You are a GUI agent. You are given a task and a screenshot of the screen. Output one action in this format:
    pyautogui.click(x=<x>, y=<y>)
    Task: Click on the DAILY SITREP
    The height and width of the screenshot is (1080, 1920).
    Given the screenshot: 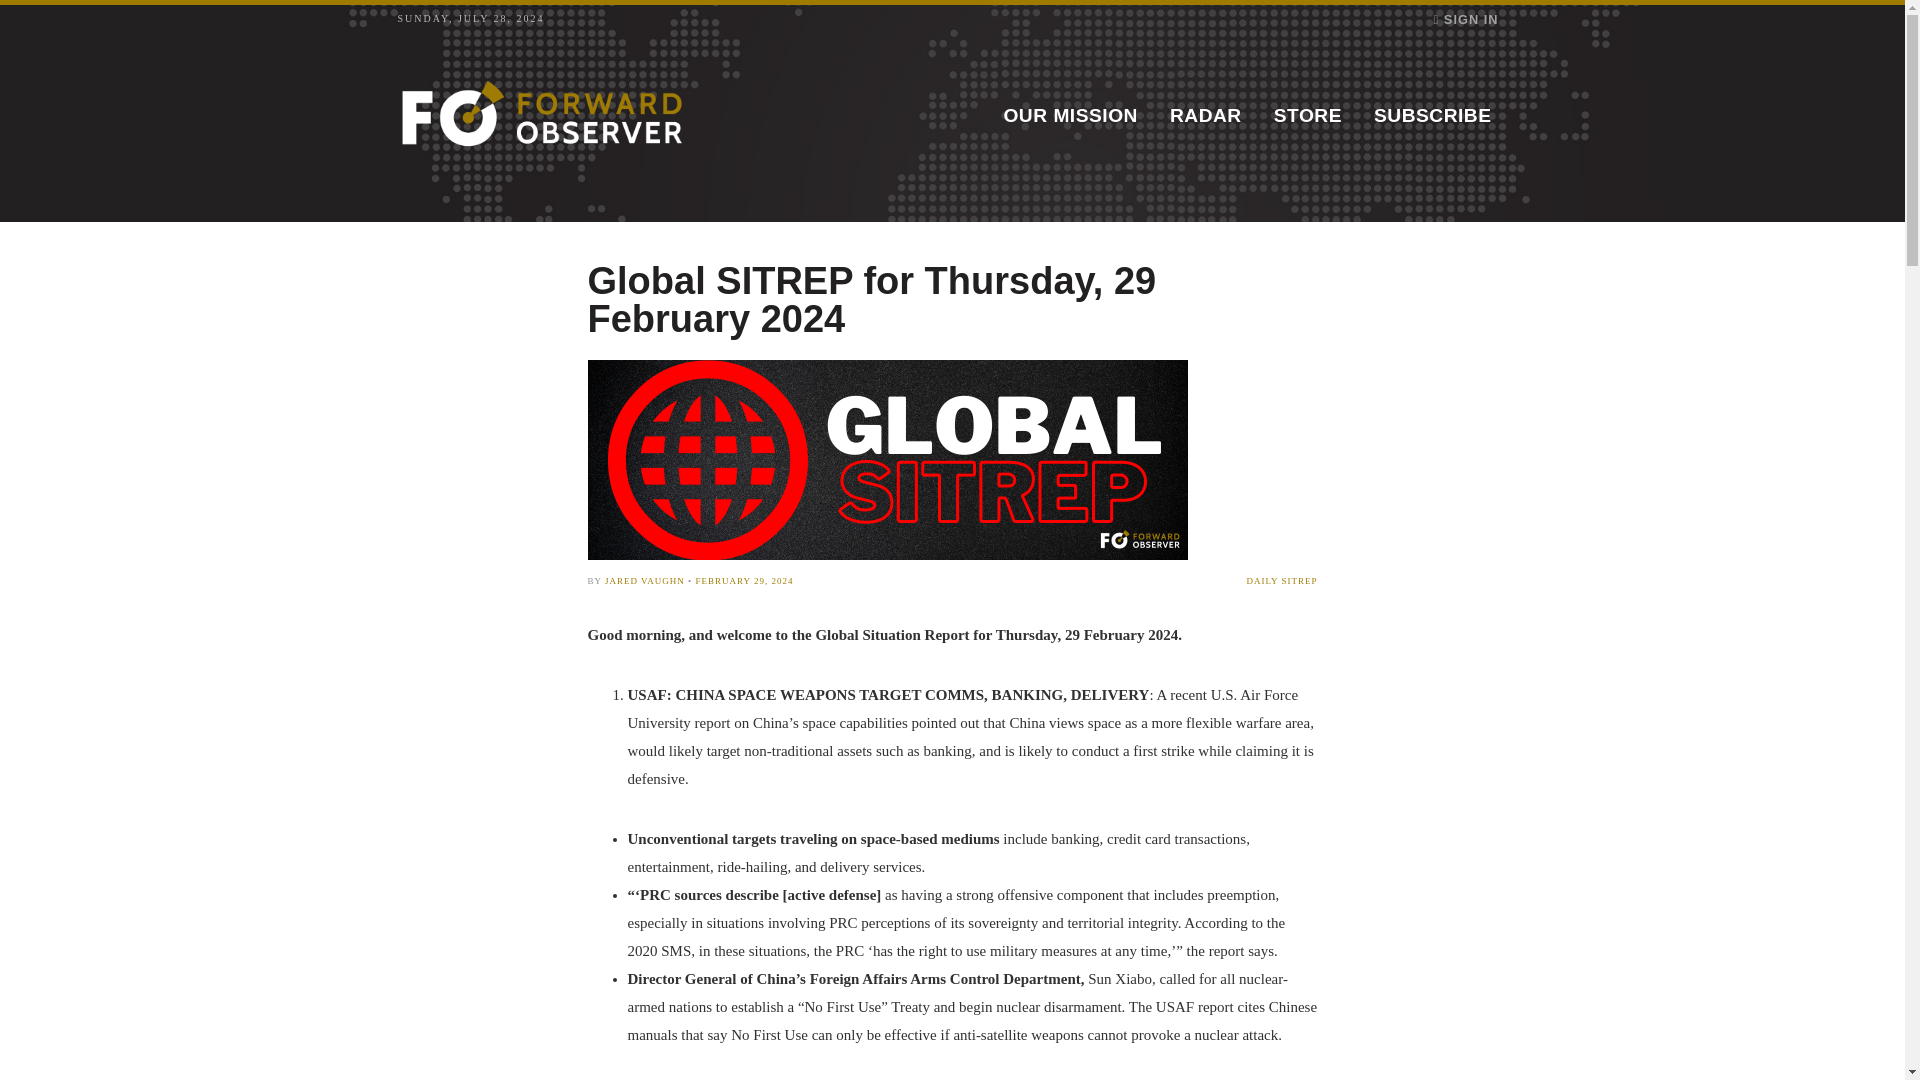 What is the action you would take?
    pyautogui.click(x=1162, y=581)
    